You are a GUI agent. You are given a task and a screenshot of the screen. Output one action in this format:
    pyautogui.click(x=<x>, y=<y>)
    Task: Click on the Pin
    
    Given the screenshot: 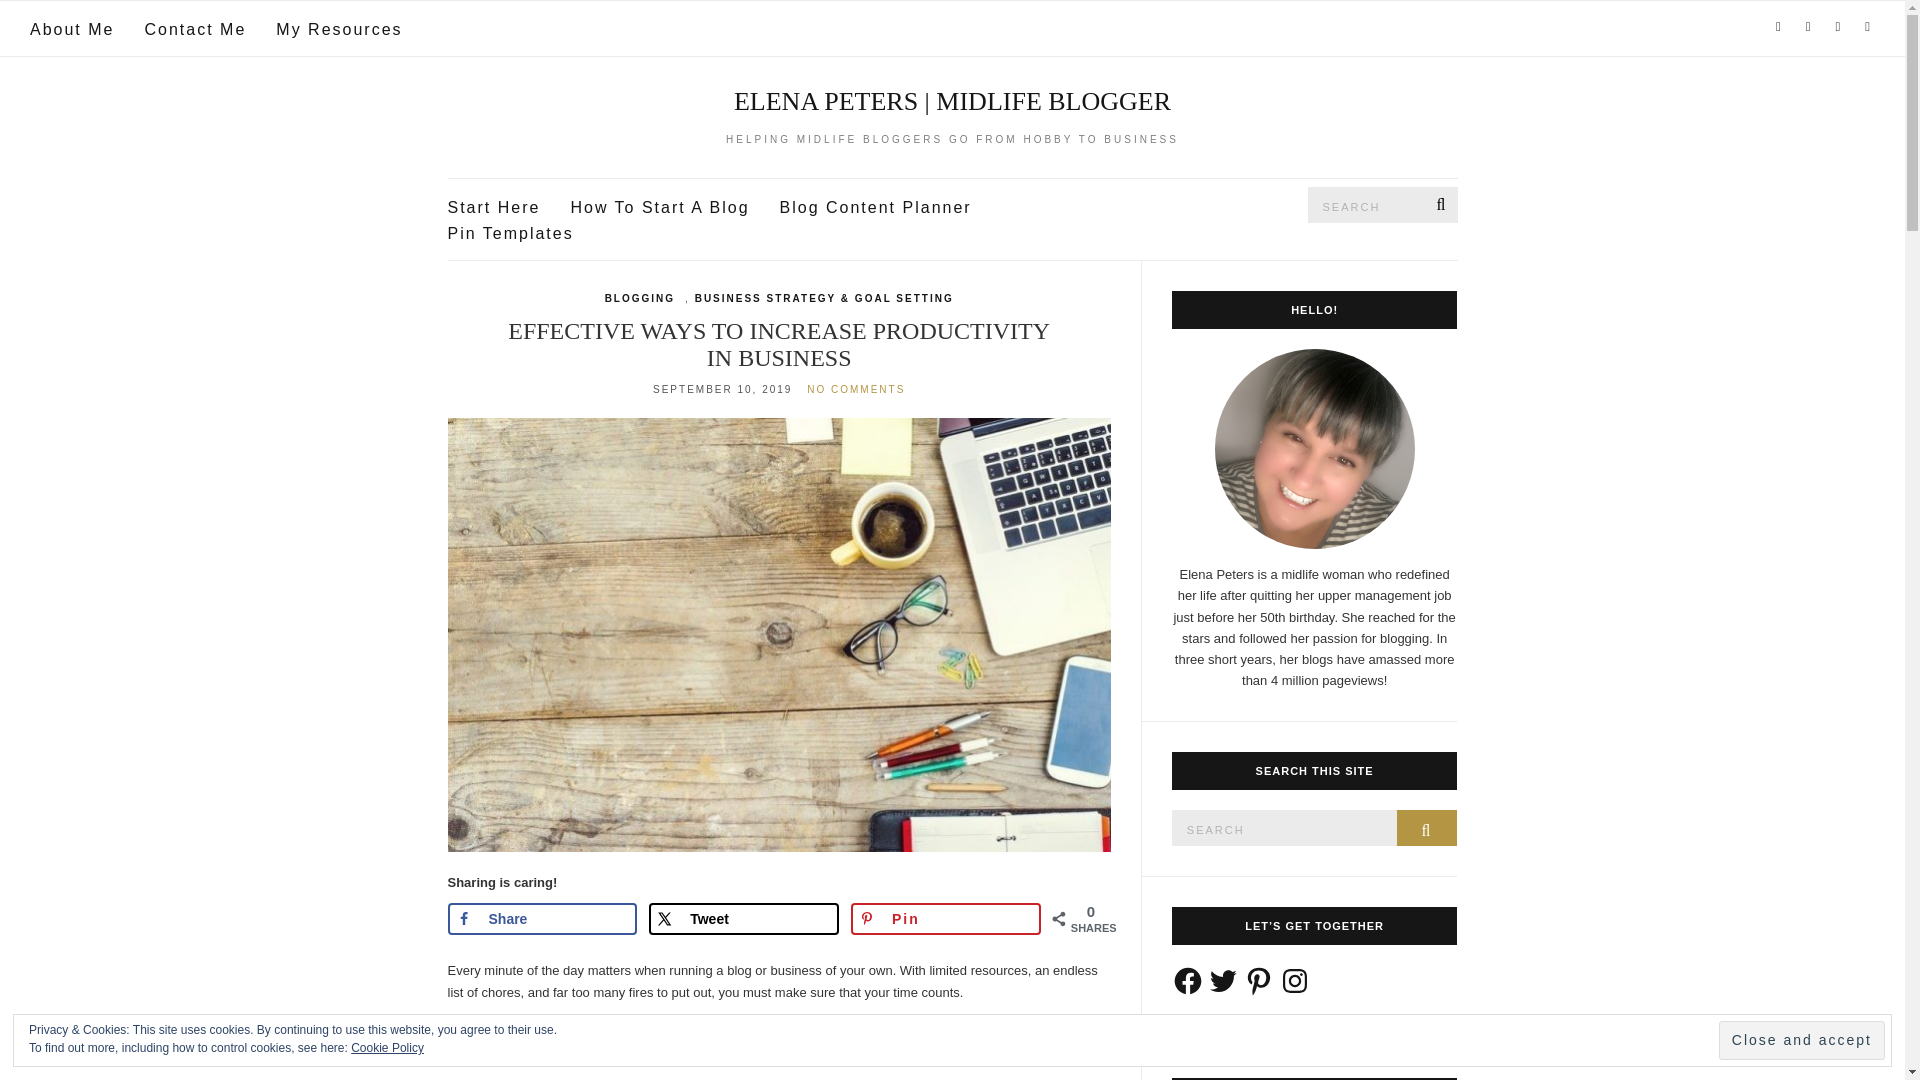 What is the action you would take?
    pyautogui.click(x=945, y=918)
    